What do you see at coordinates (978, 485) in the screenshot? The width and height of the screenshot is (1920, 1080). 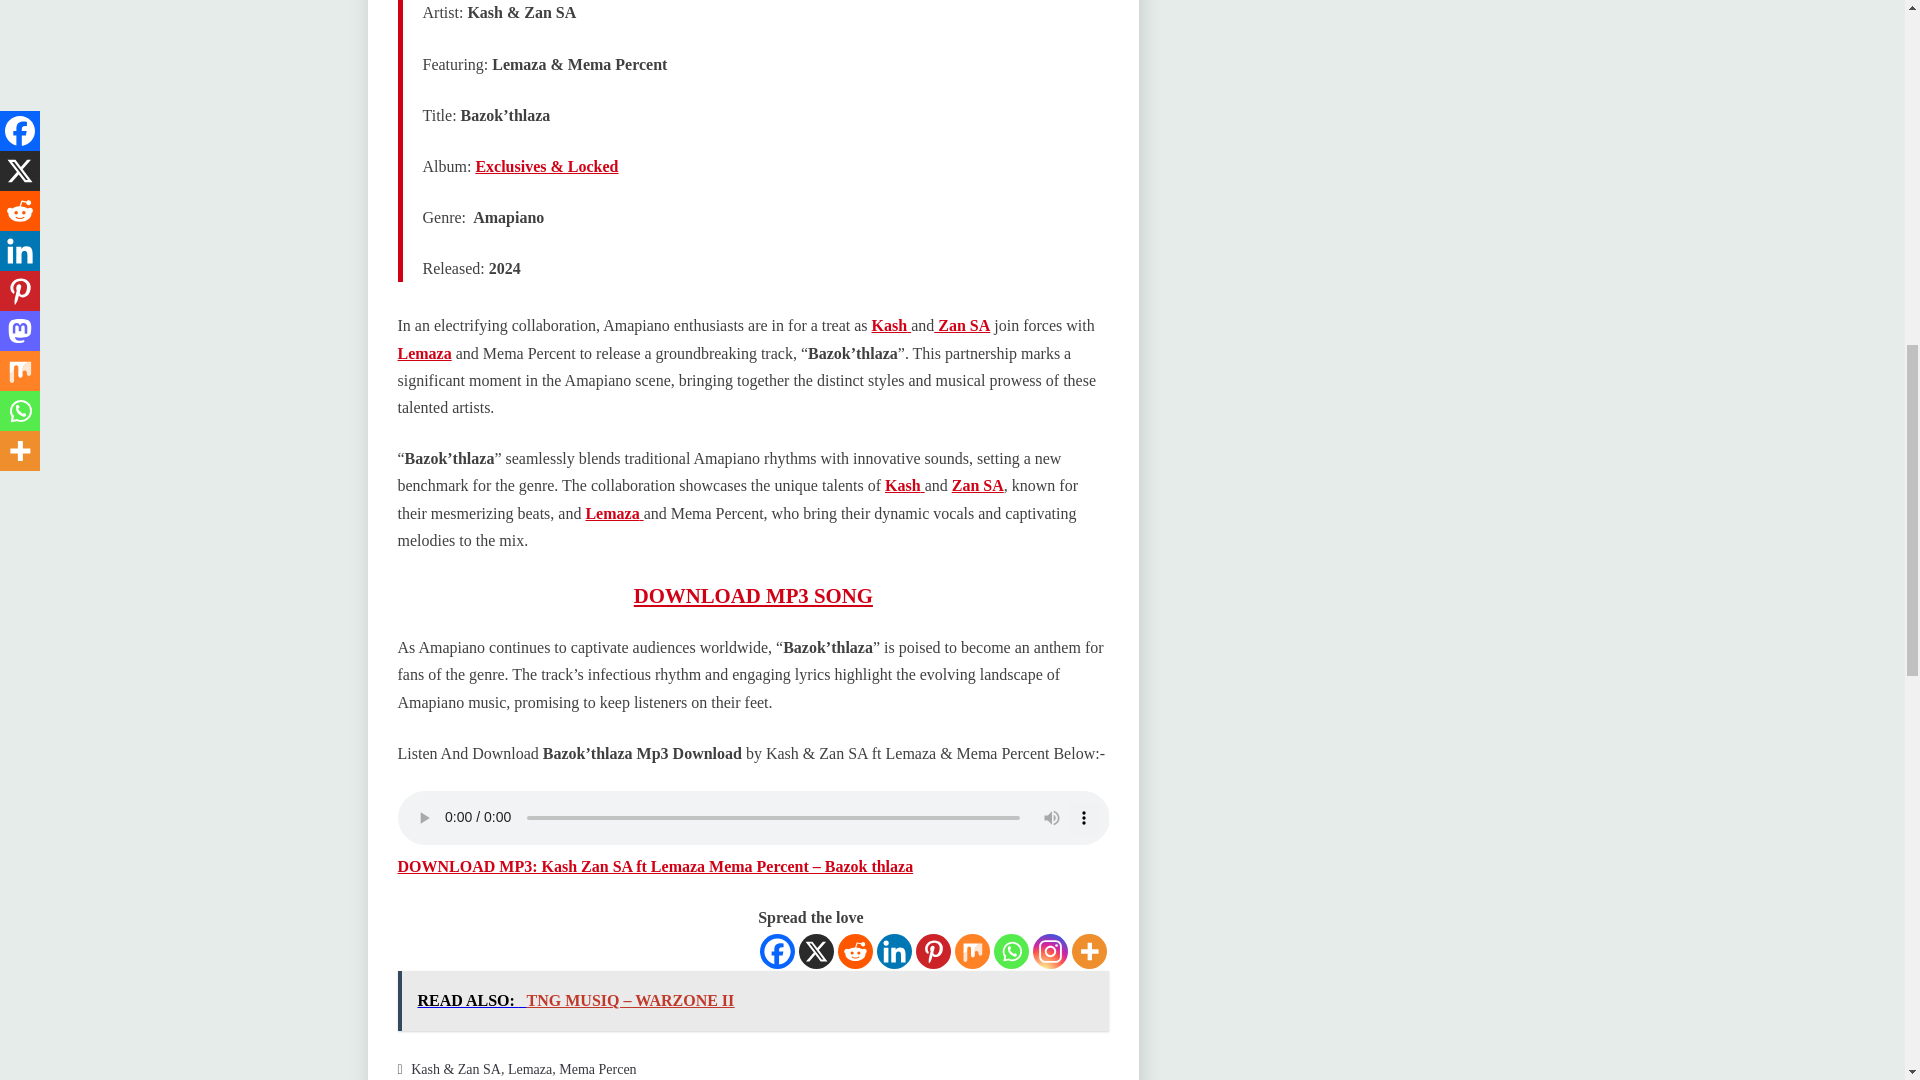 I see `Zan SA` at bounding box center [978, 485].